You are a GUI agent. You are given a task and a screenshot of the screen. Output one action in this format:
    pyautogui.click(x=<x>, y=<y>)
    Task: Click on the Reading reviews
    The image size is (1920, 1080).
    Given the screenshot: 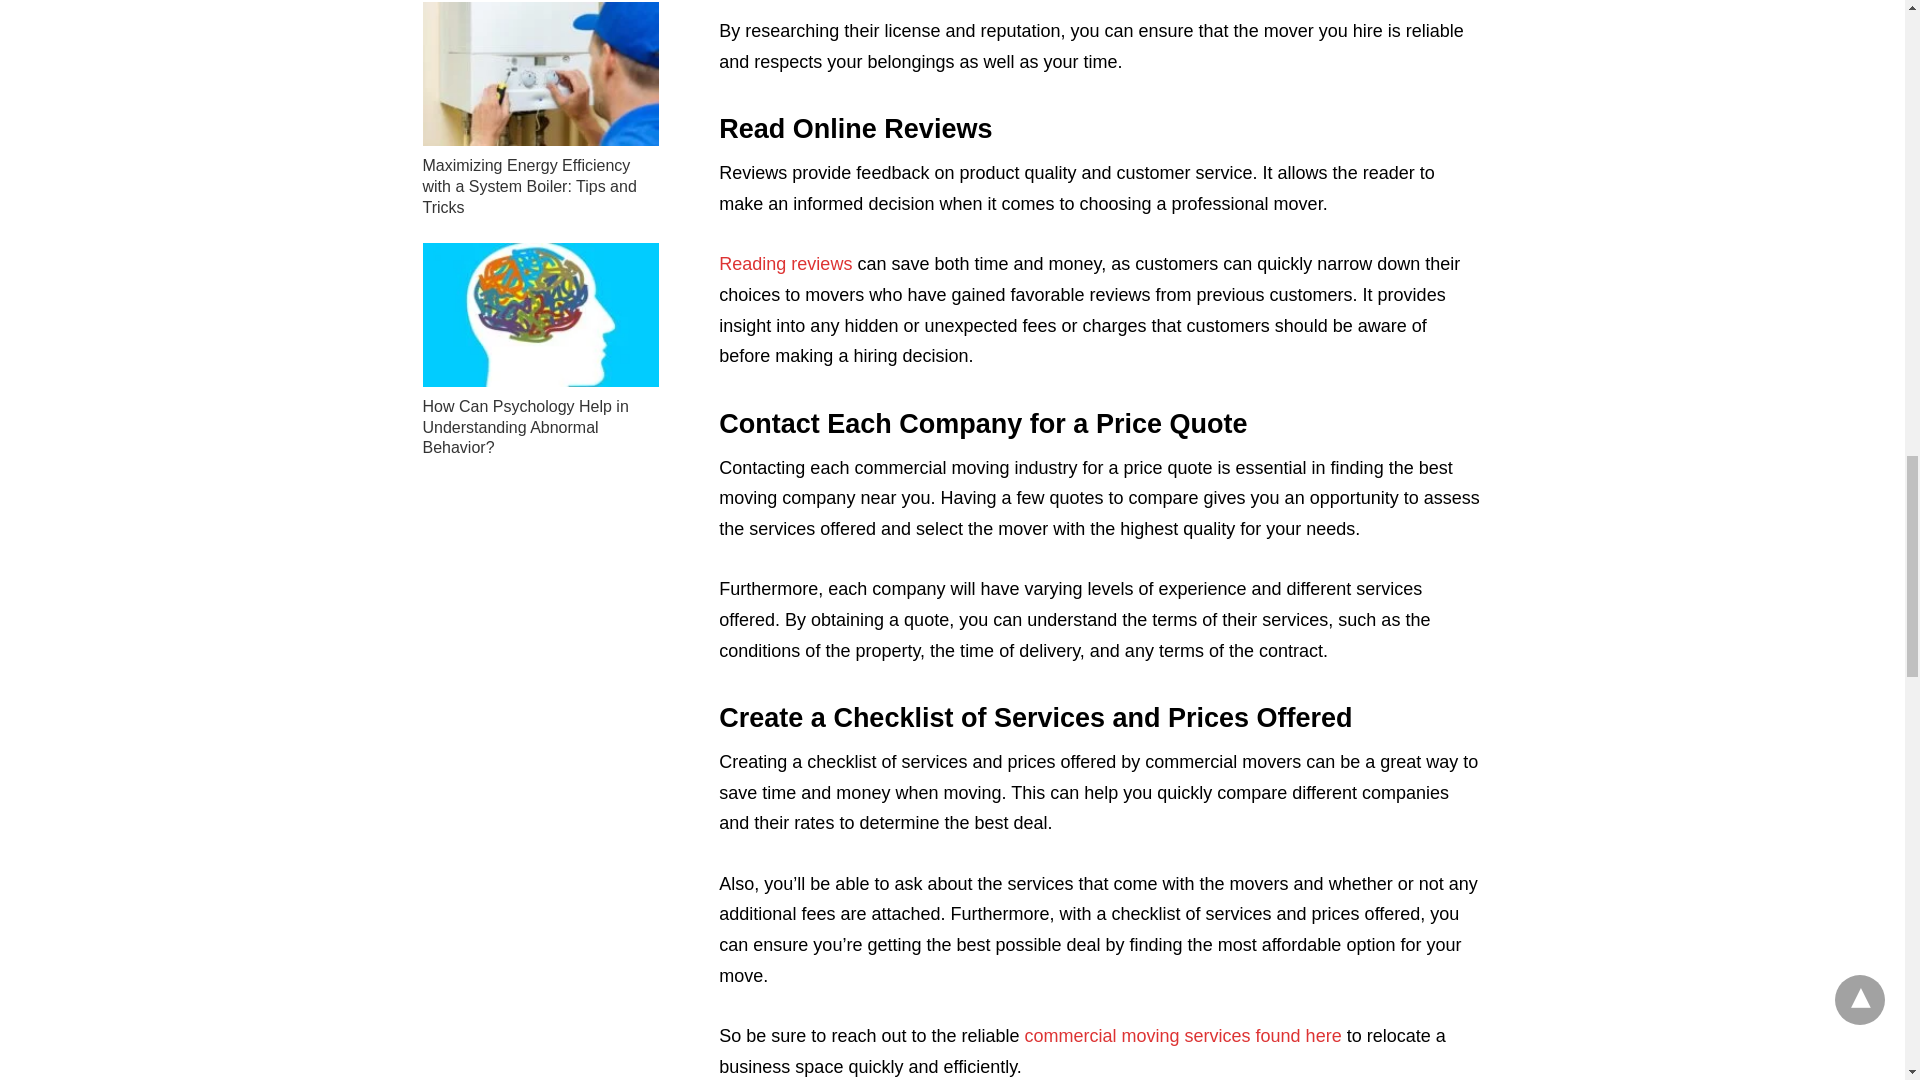 What is the action you would take?
    pyautogui.click(x=785, y=264)
    